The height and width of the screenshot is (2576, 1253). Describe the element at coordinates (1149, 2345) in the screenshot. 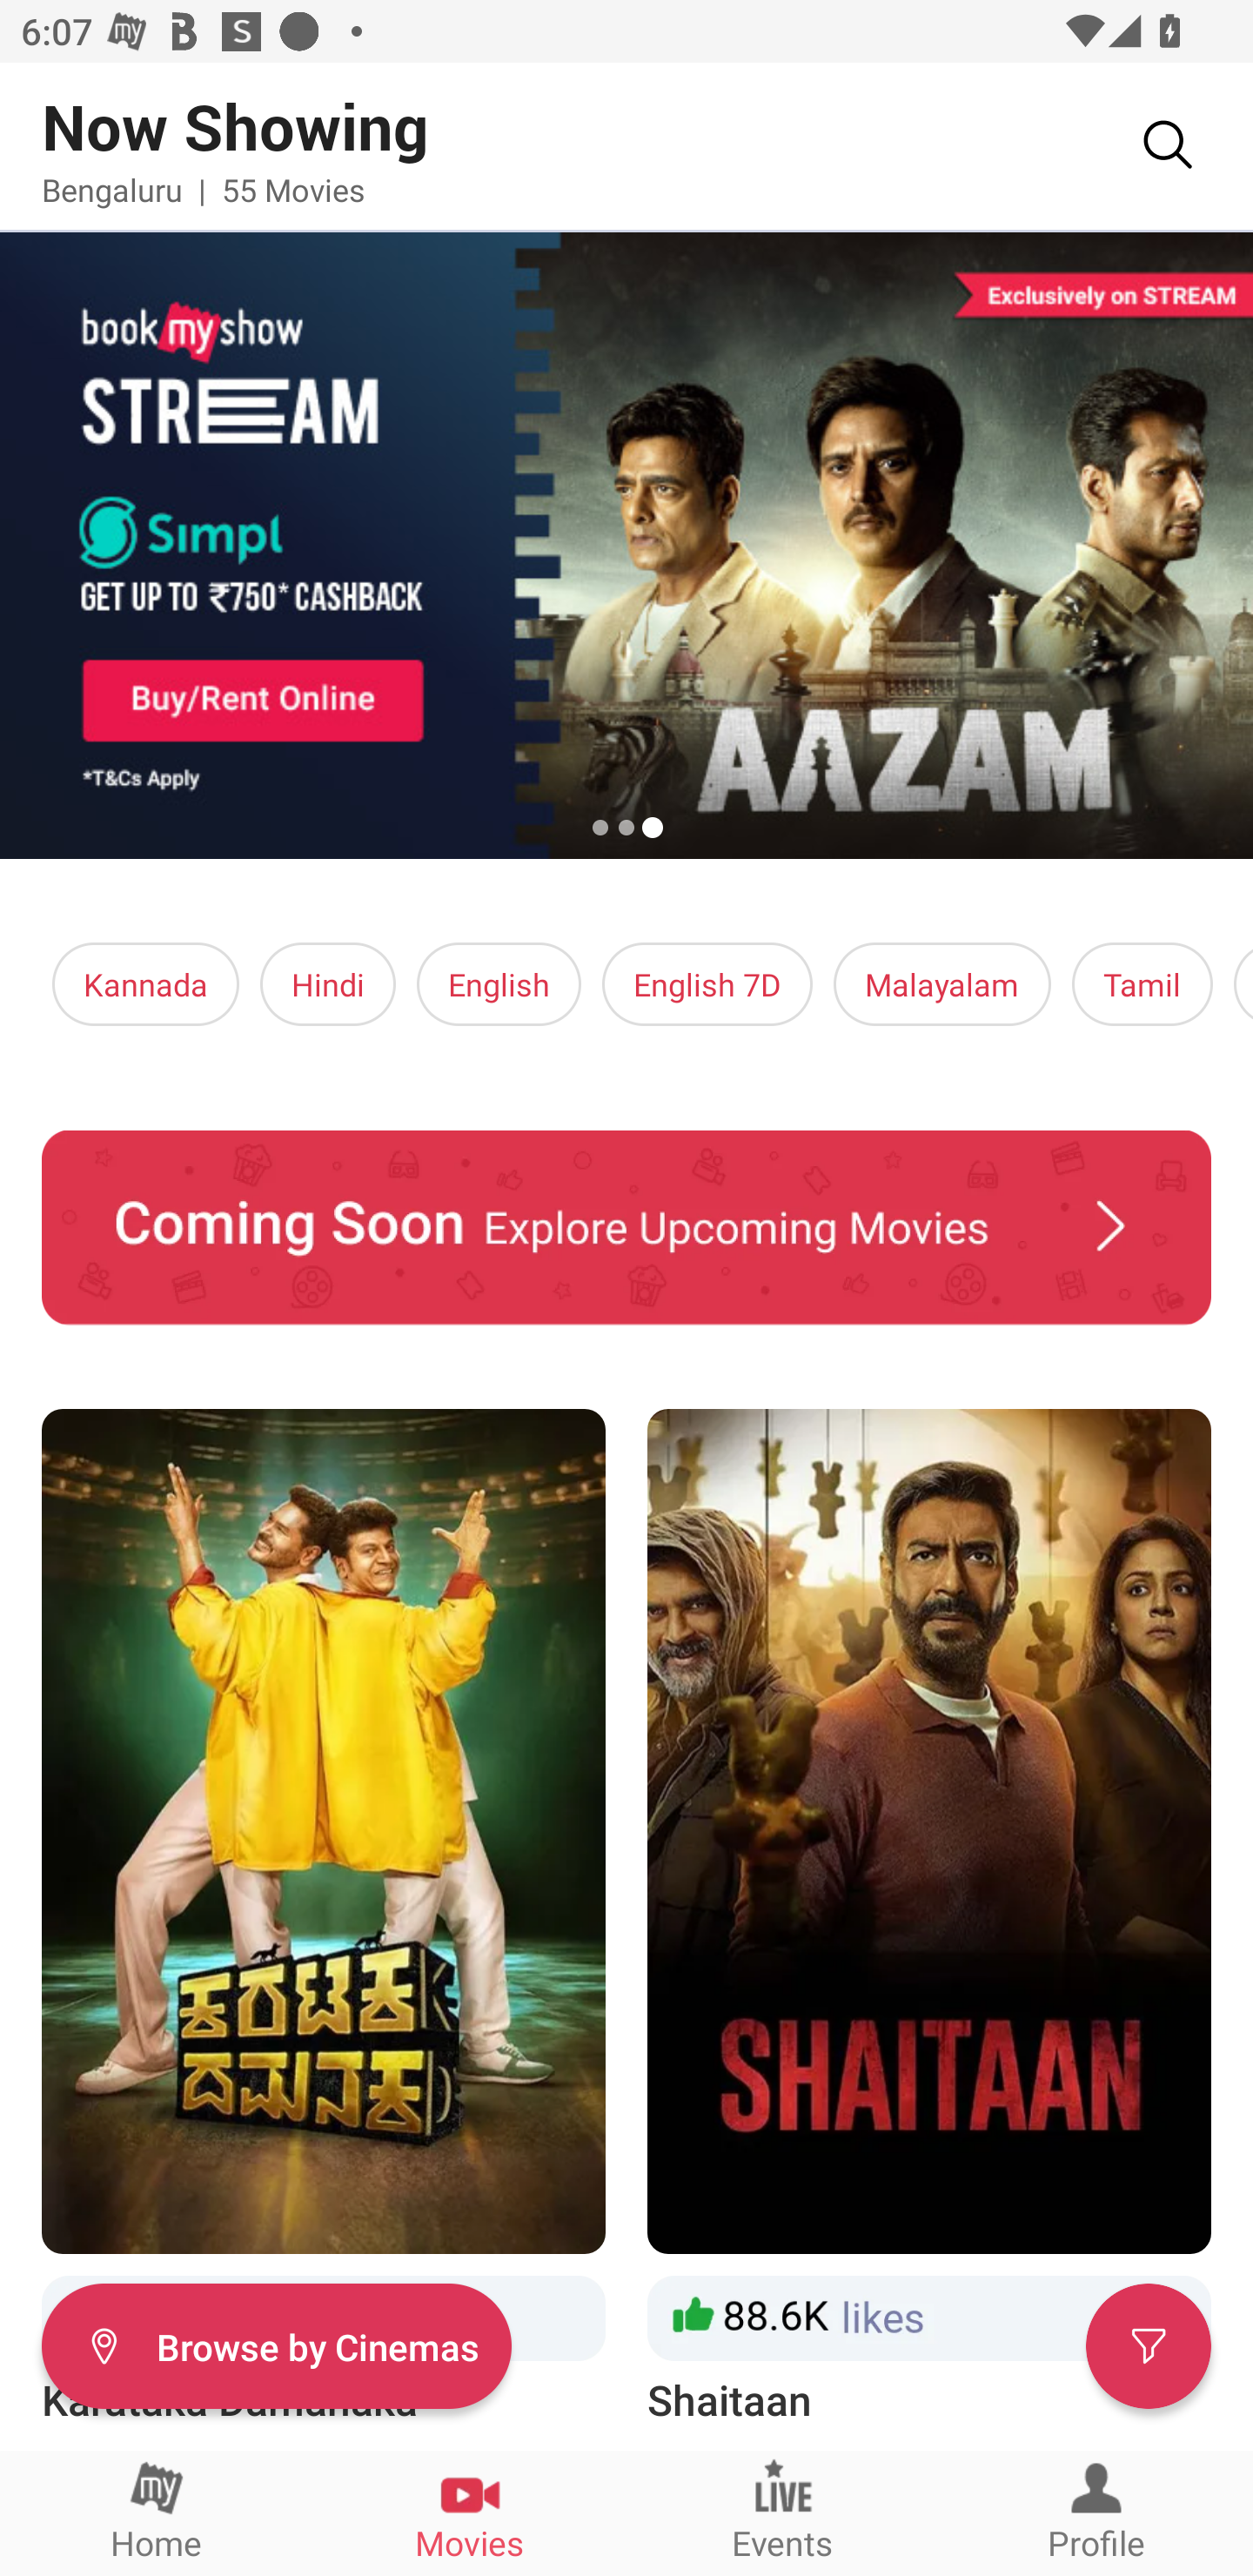

I see `Filter` at that location.